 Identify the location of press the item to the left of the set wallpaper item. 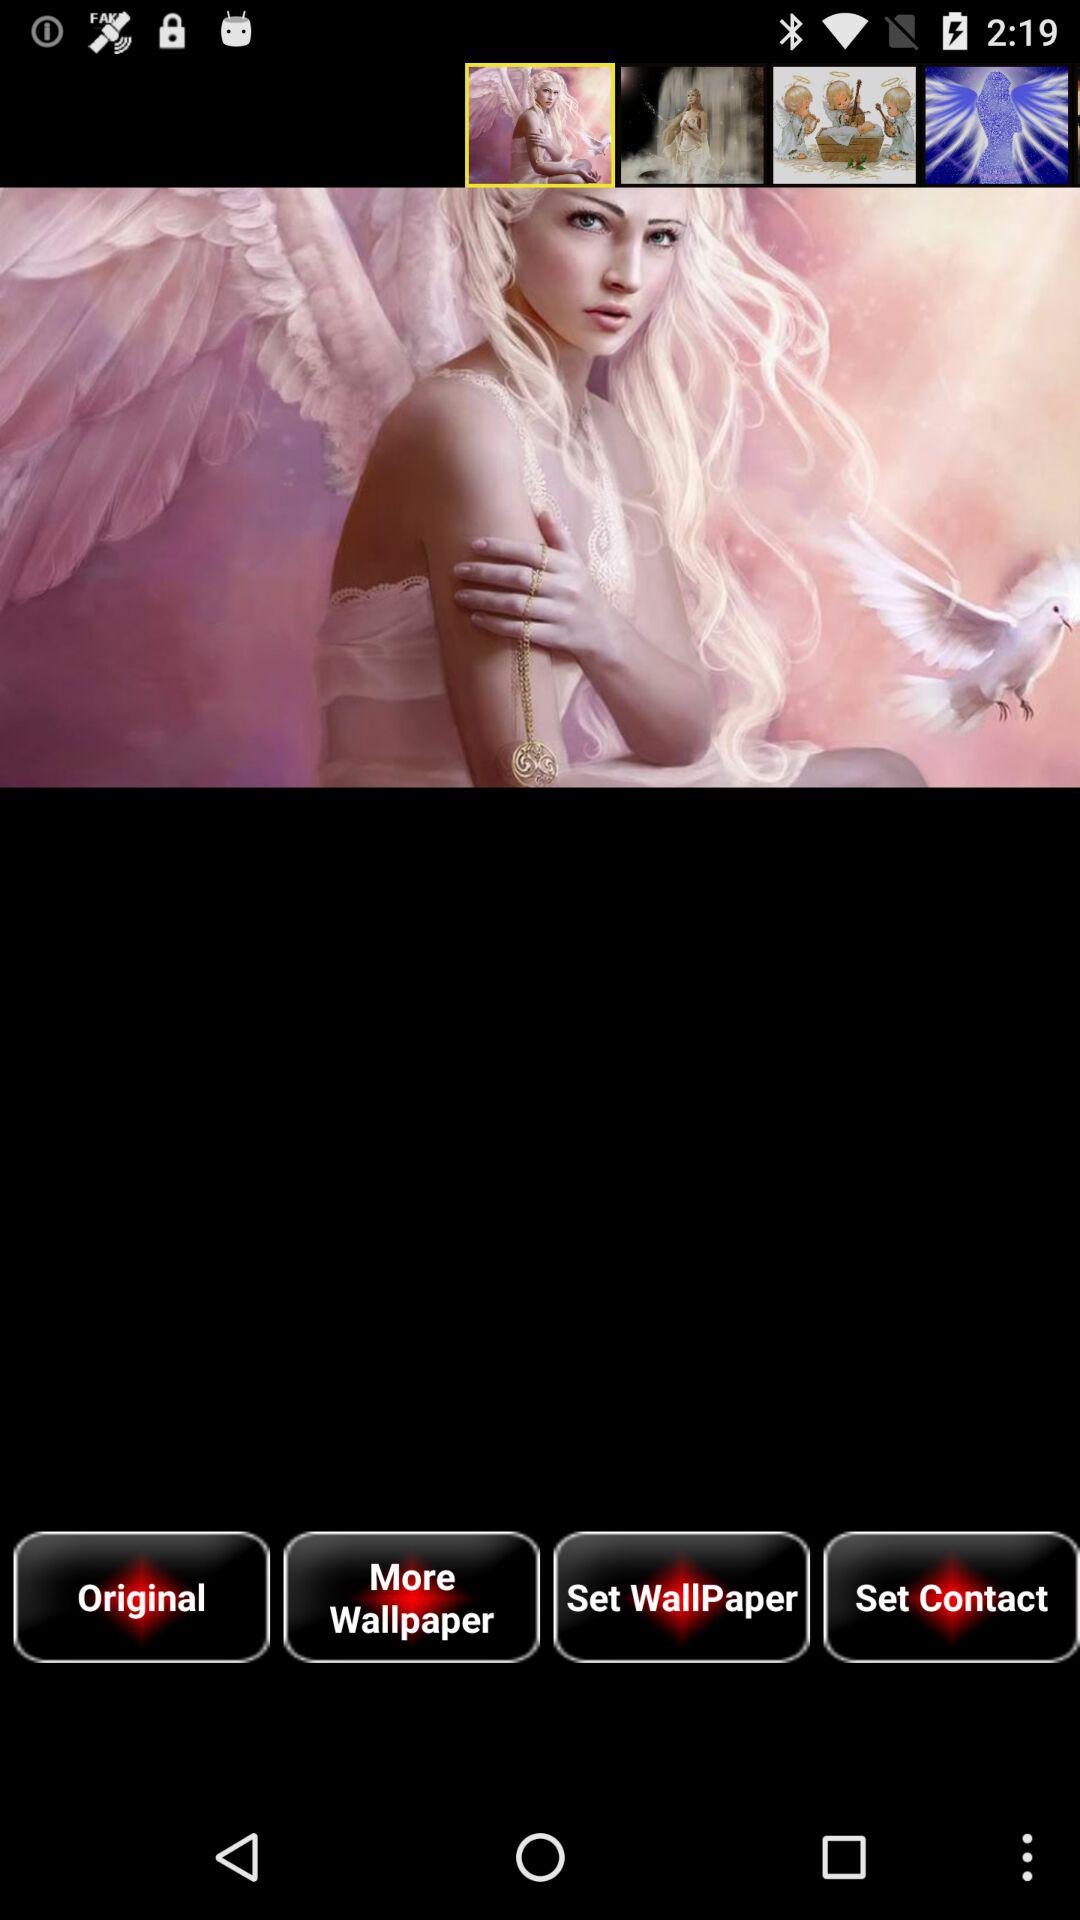
(412, 1596).